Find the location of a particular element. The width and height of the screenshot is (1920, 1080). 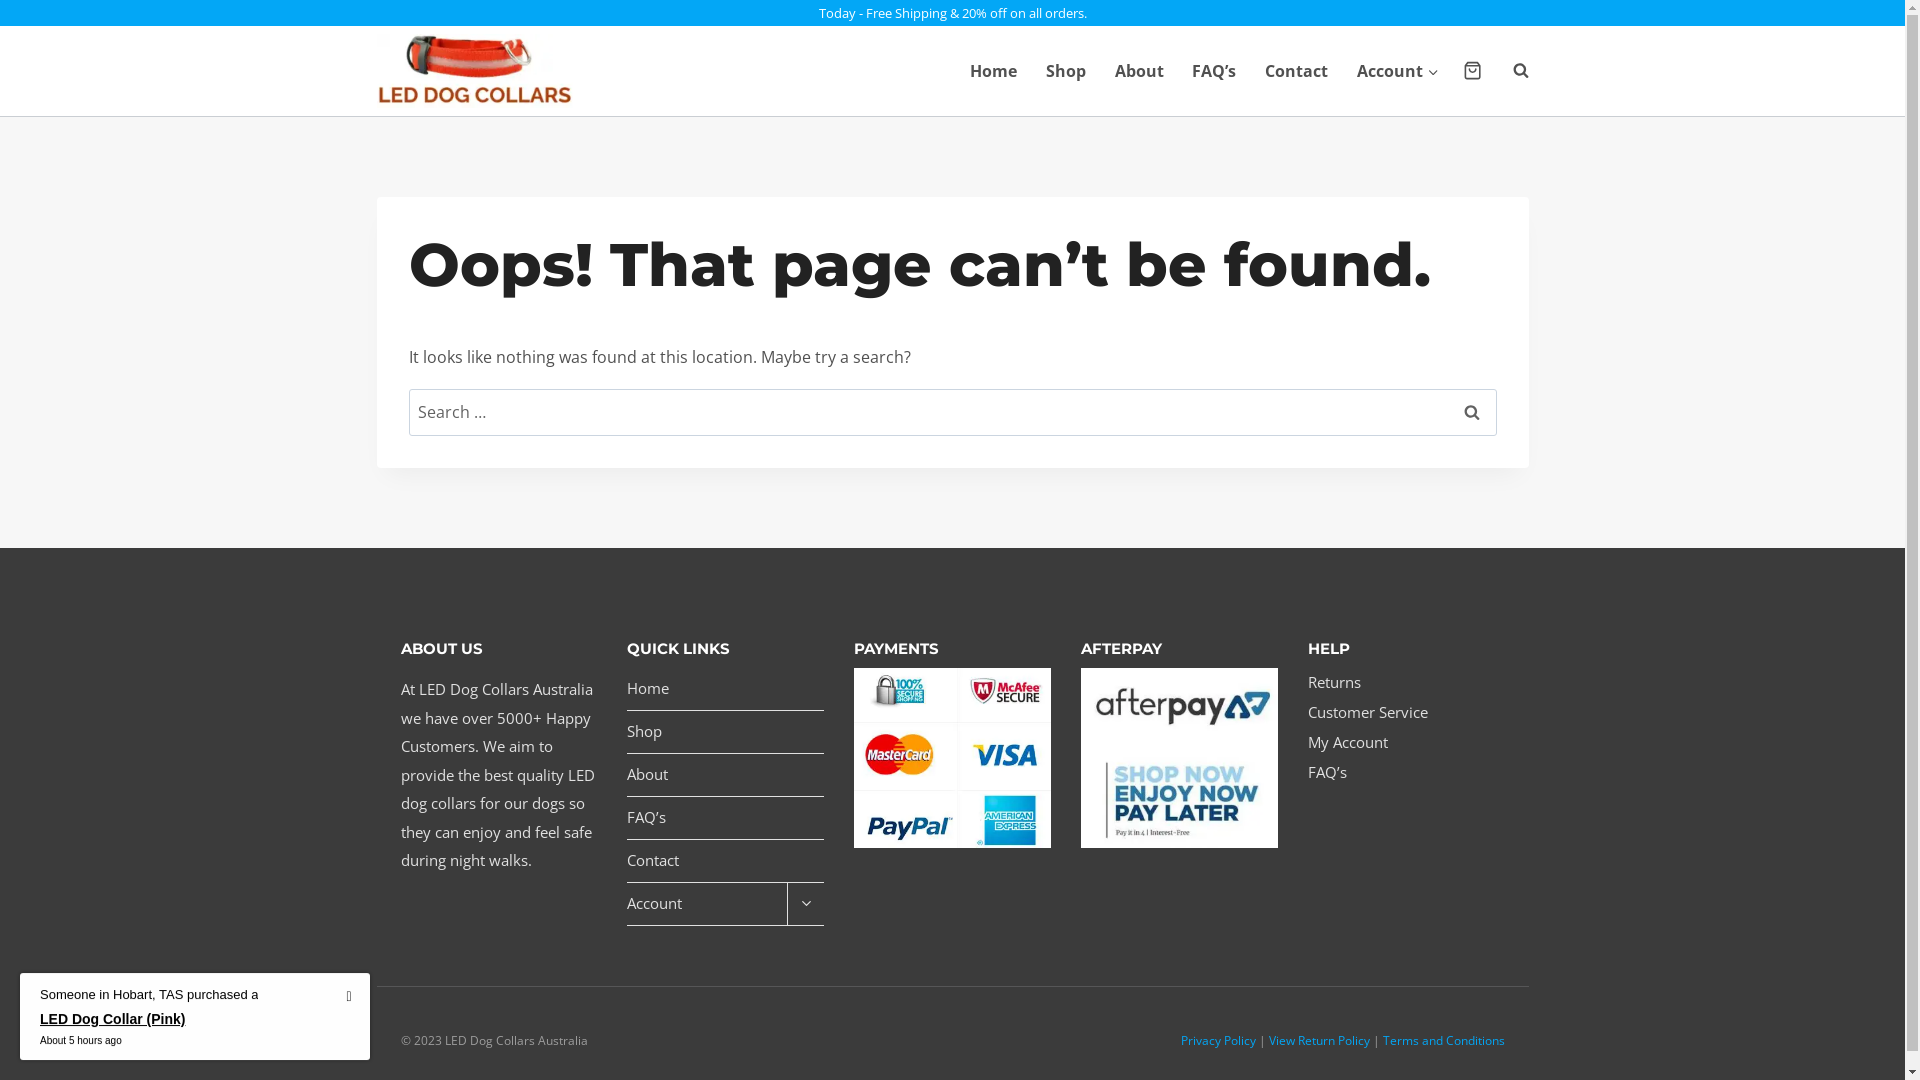

My Account is located at coordinates (1406, 743).